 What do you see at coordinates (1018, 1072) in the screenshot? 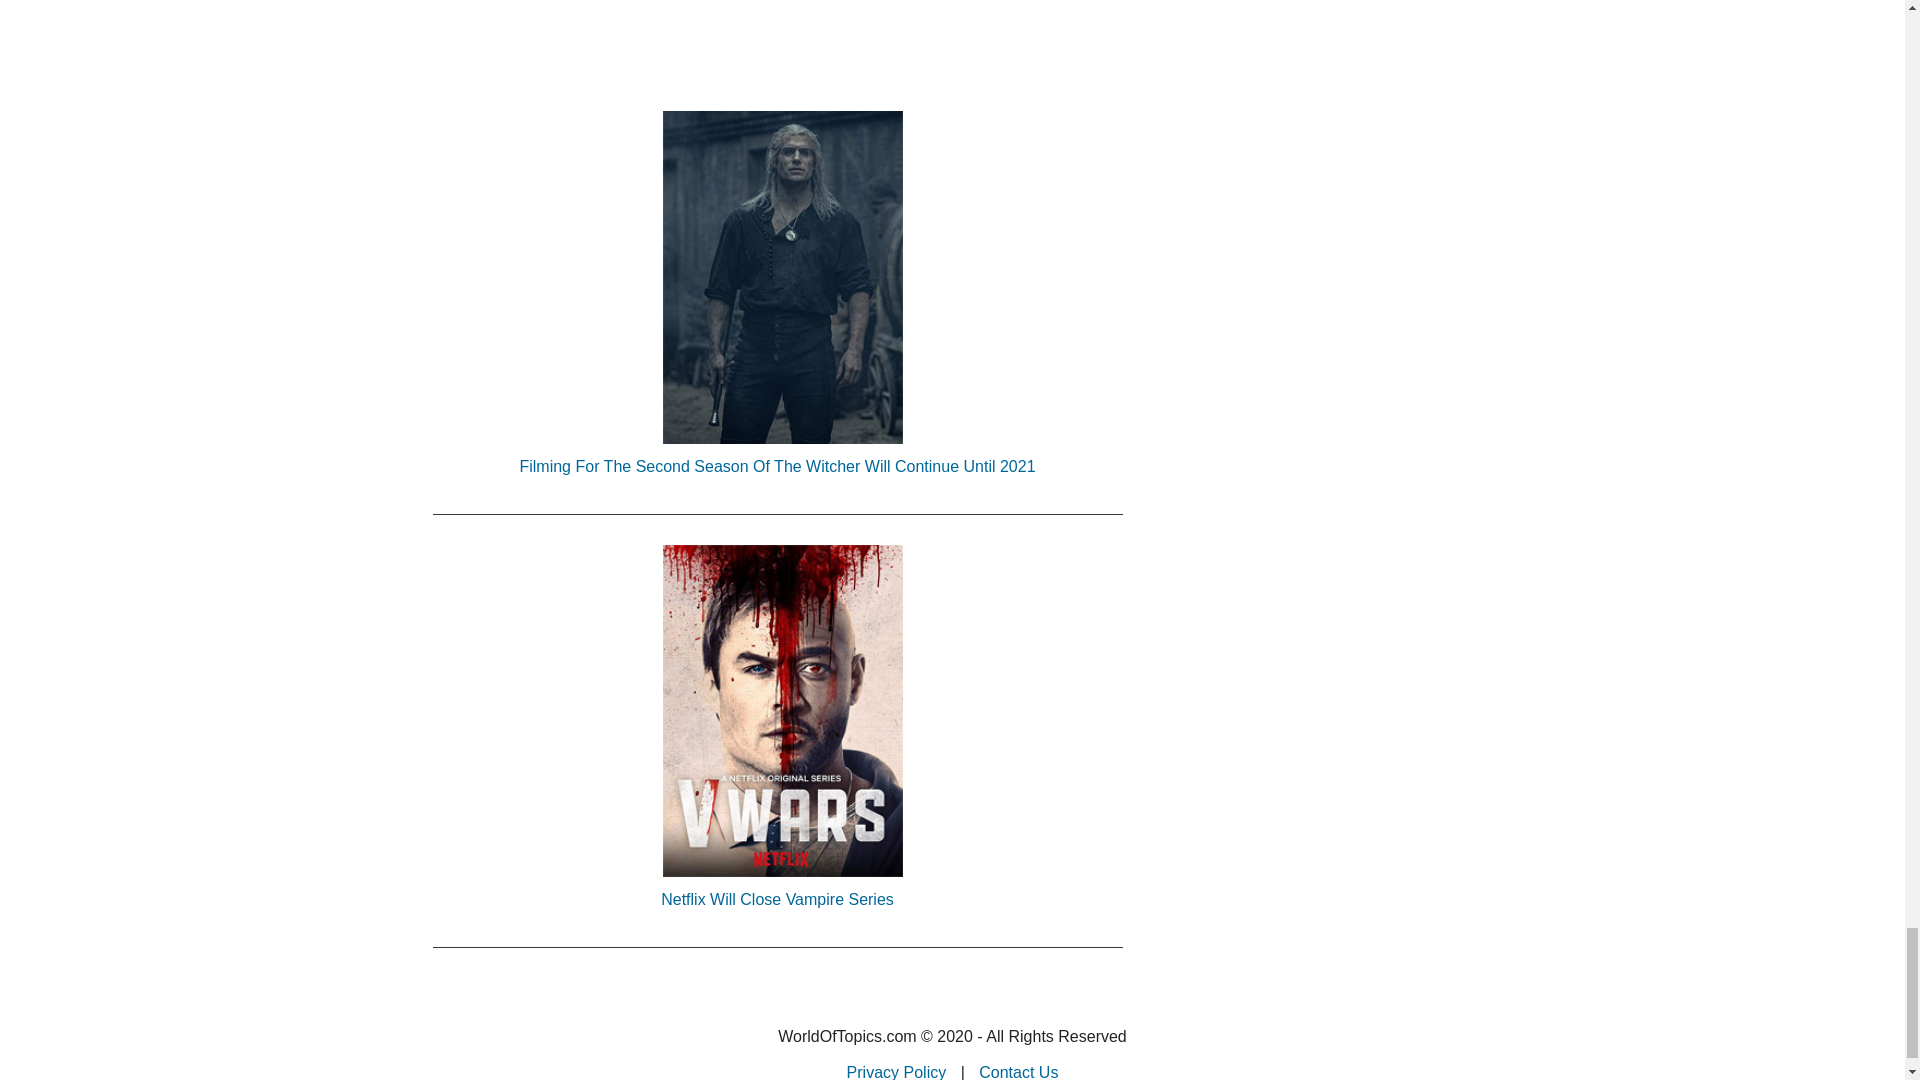
I see `Contact Us` at bounding box center [1018, 1072].